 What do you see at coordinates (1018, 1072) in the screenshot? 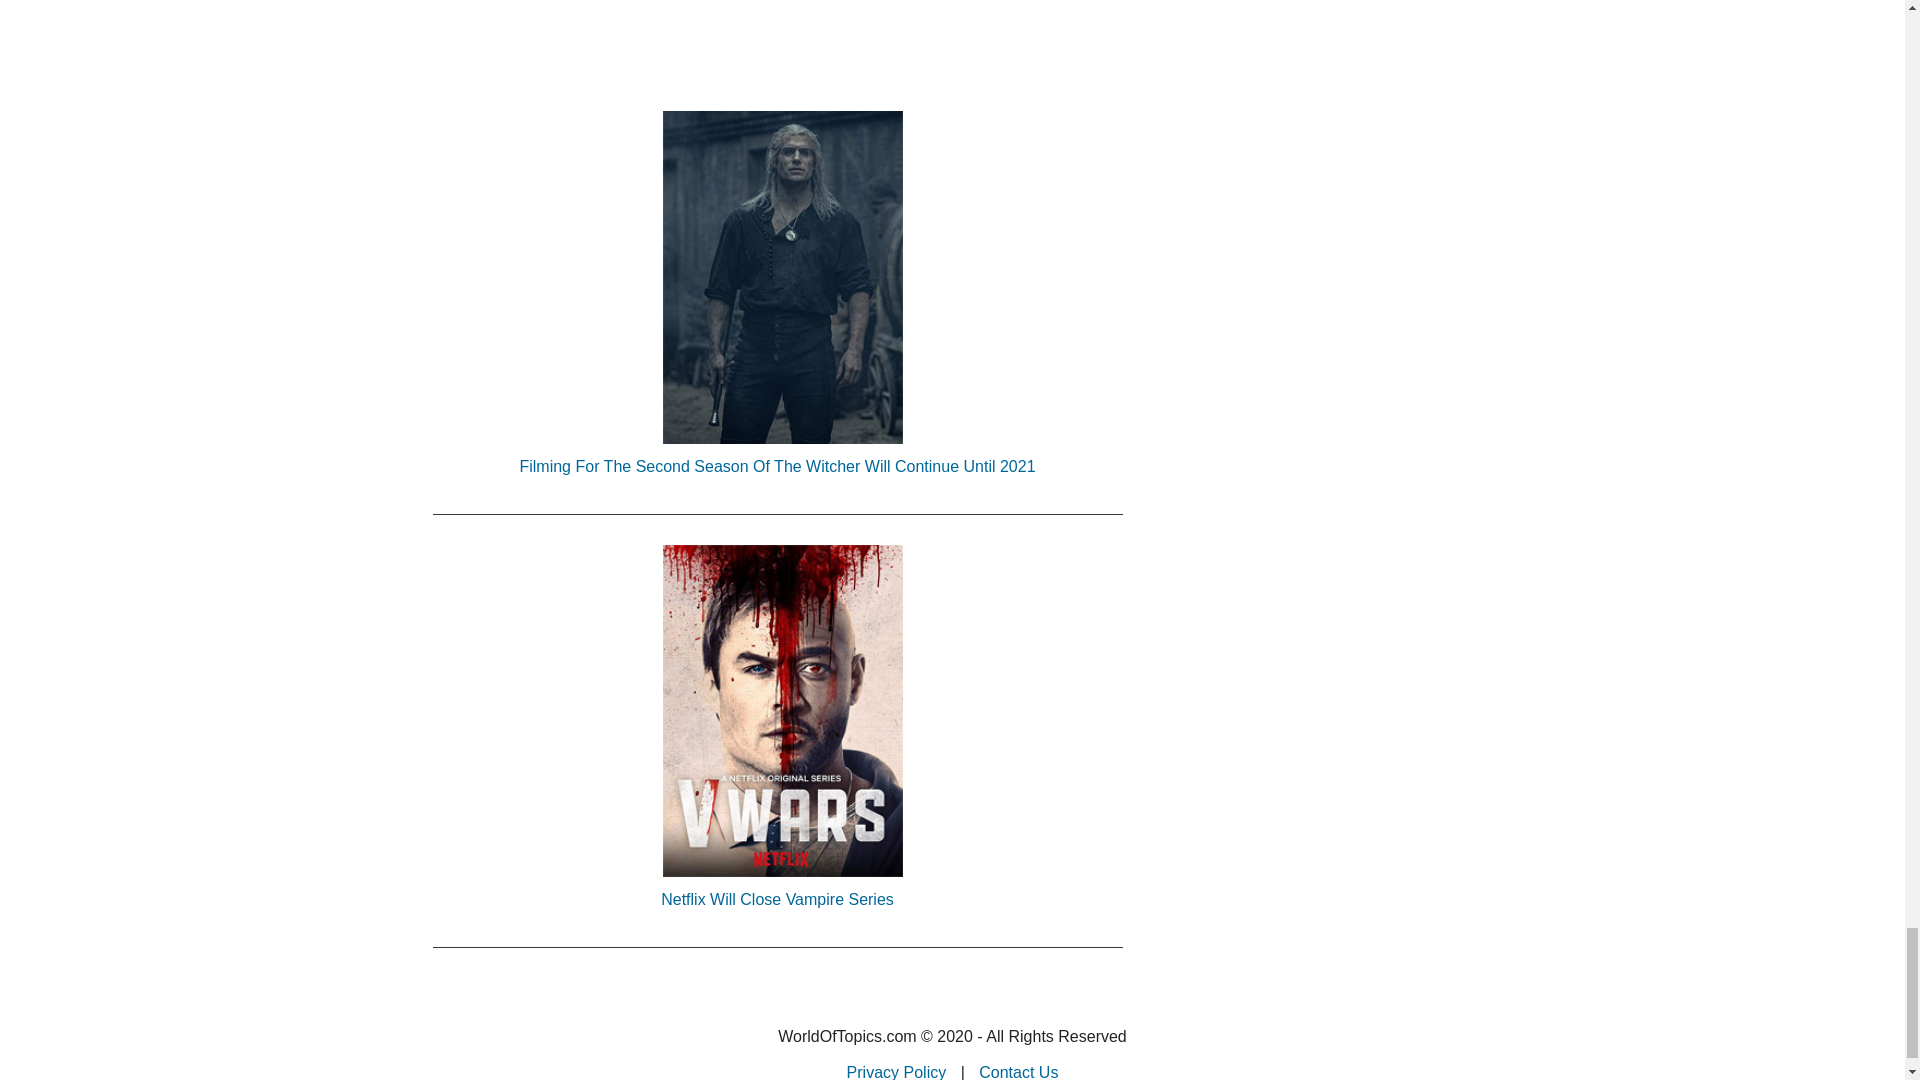
I see `Contact Us` at bounding box center [1018, 1072].